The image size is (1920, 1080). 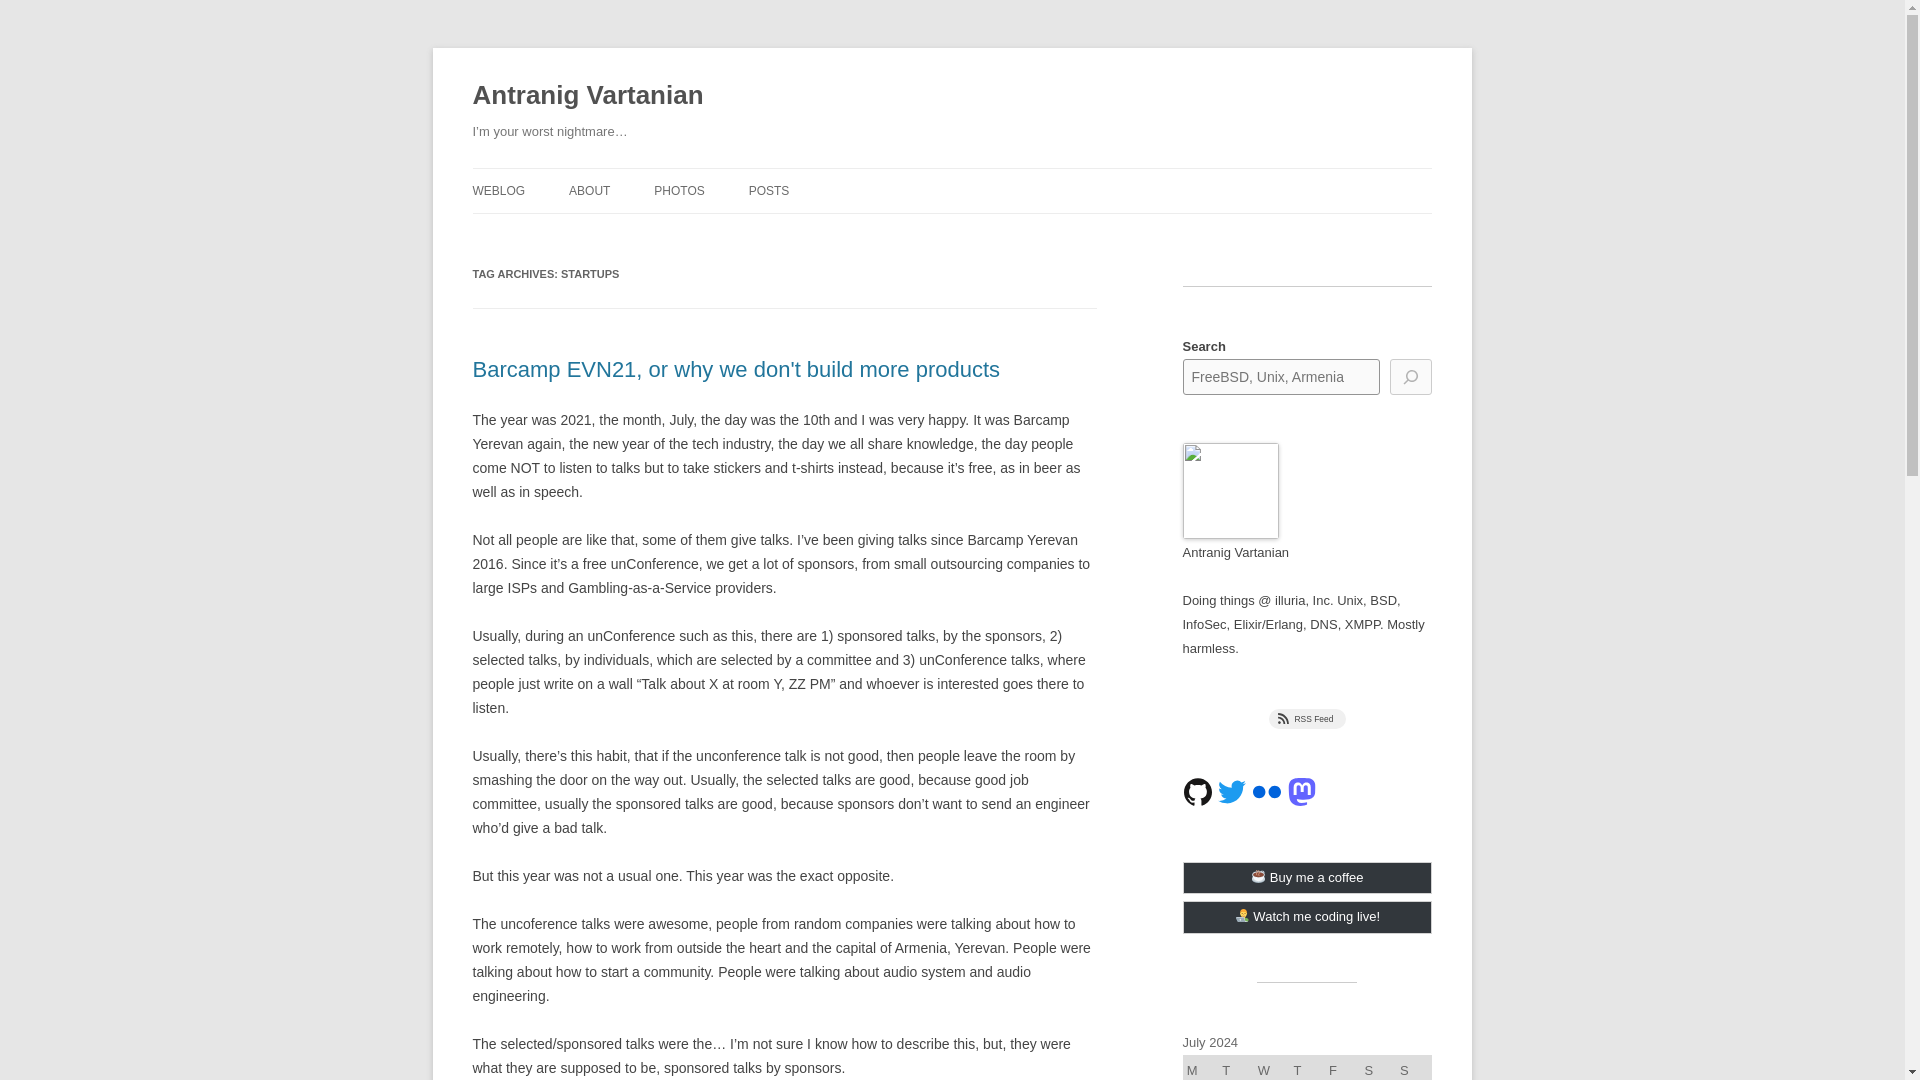 What do you see at coordinates (498, 190) in the screenshot?
I see `WEBLOG` at bounding box center [498, 190].